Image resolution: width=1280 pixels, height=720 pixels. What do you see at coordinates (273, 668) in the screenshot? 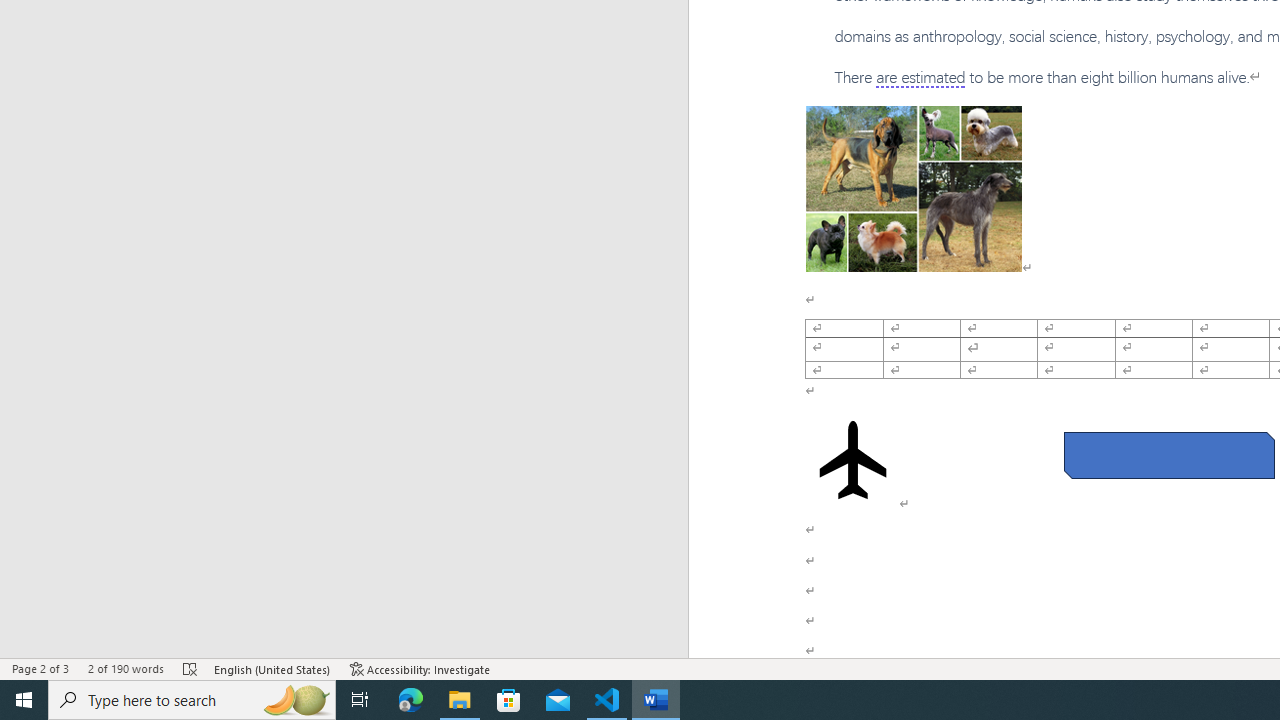
I see `Language English (United States)` at bounding box center [273, 668].